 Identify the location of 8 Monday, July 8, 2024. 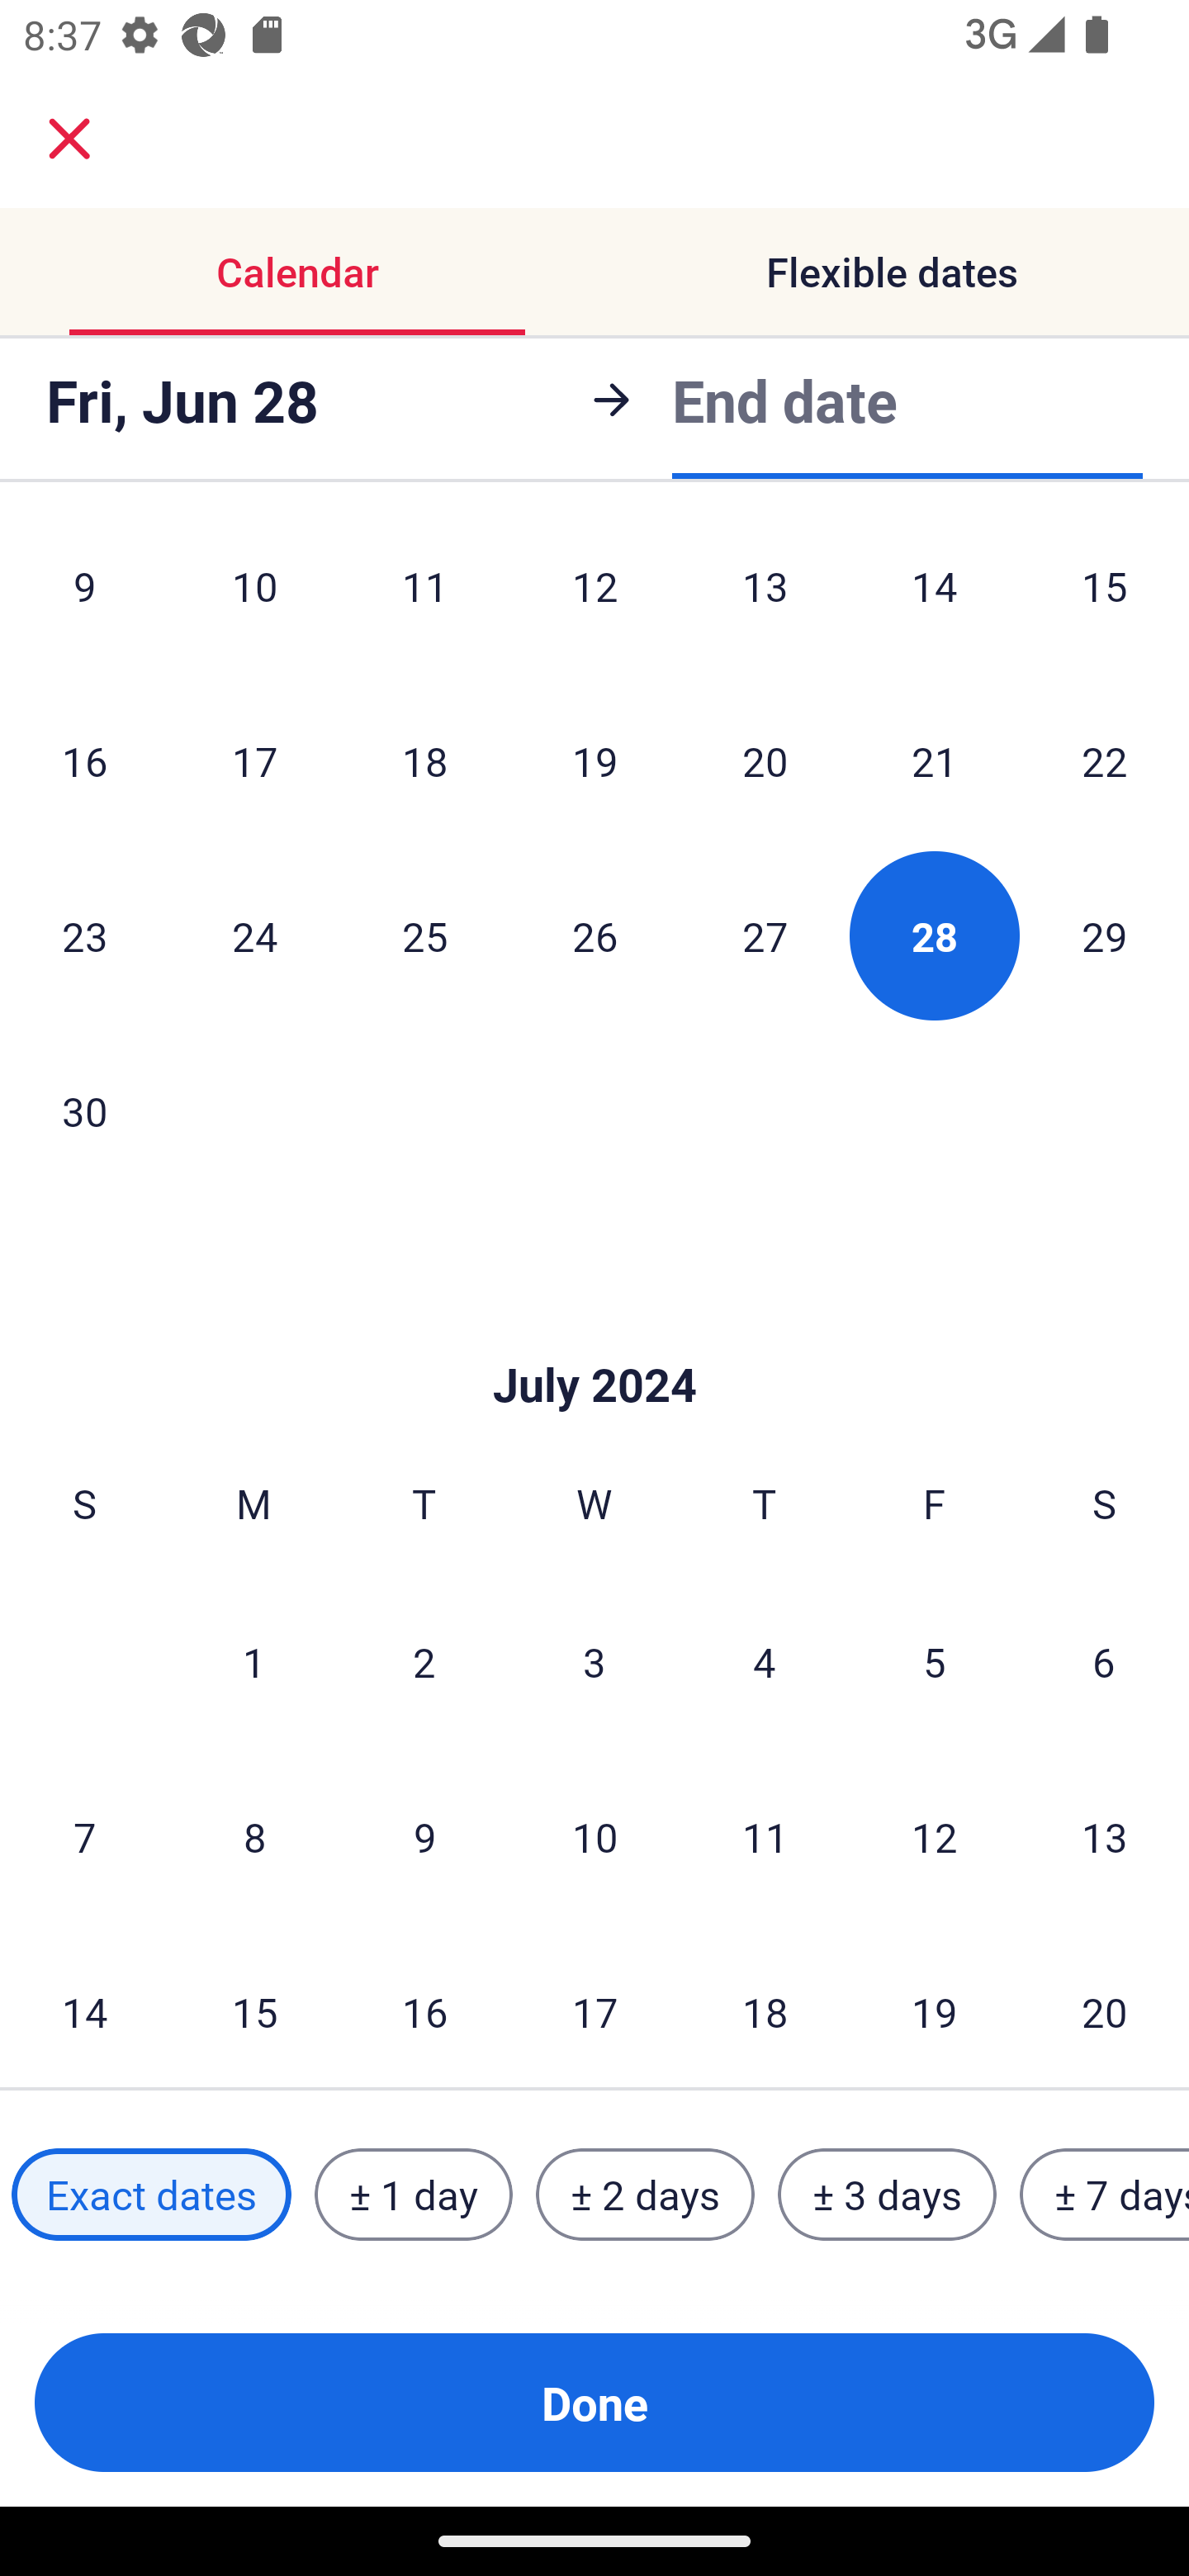
(254, 1836).